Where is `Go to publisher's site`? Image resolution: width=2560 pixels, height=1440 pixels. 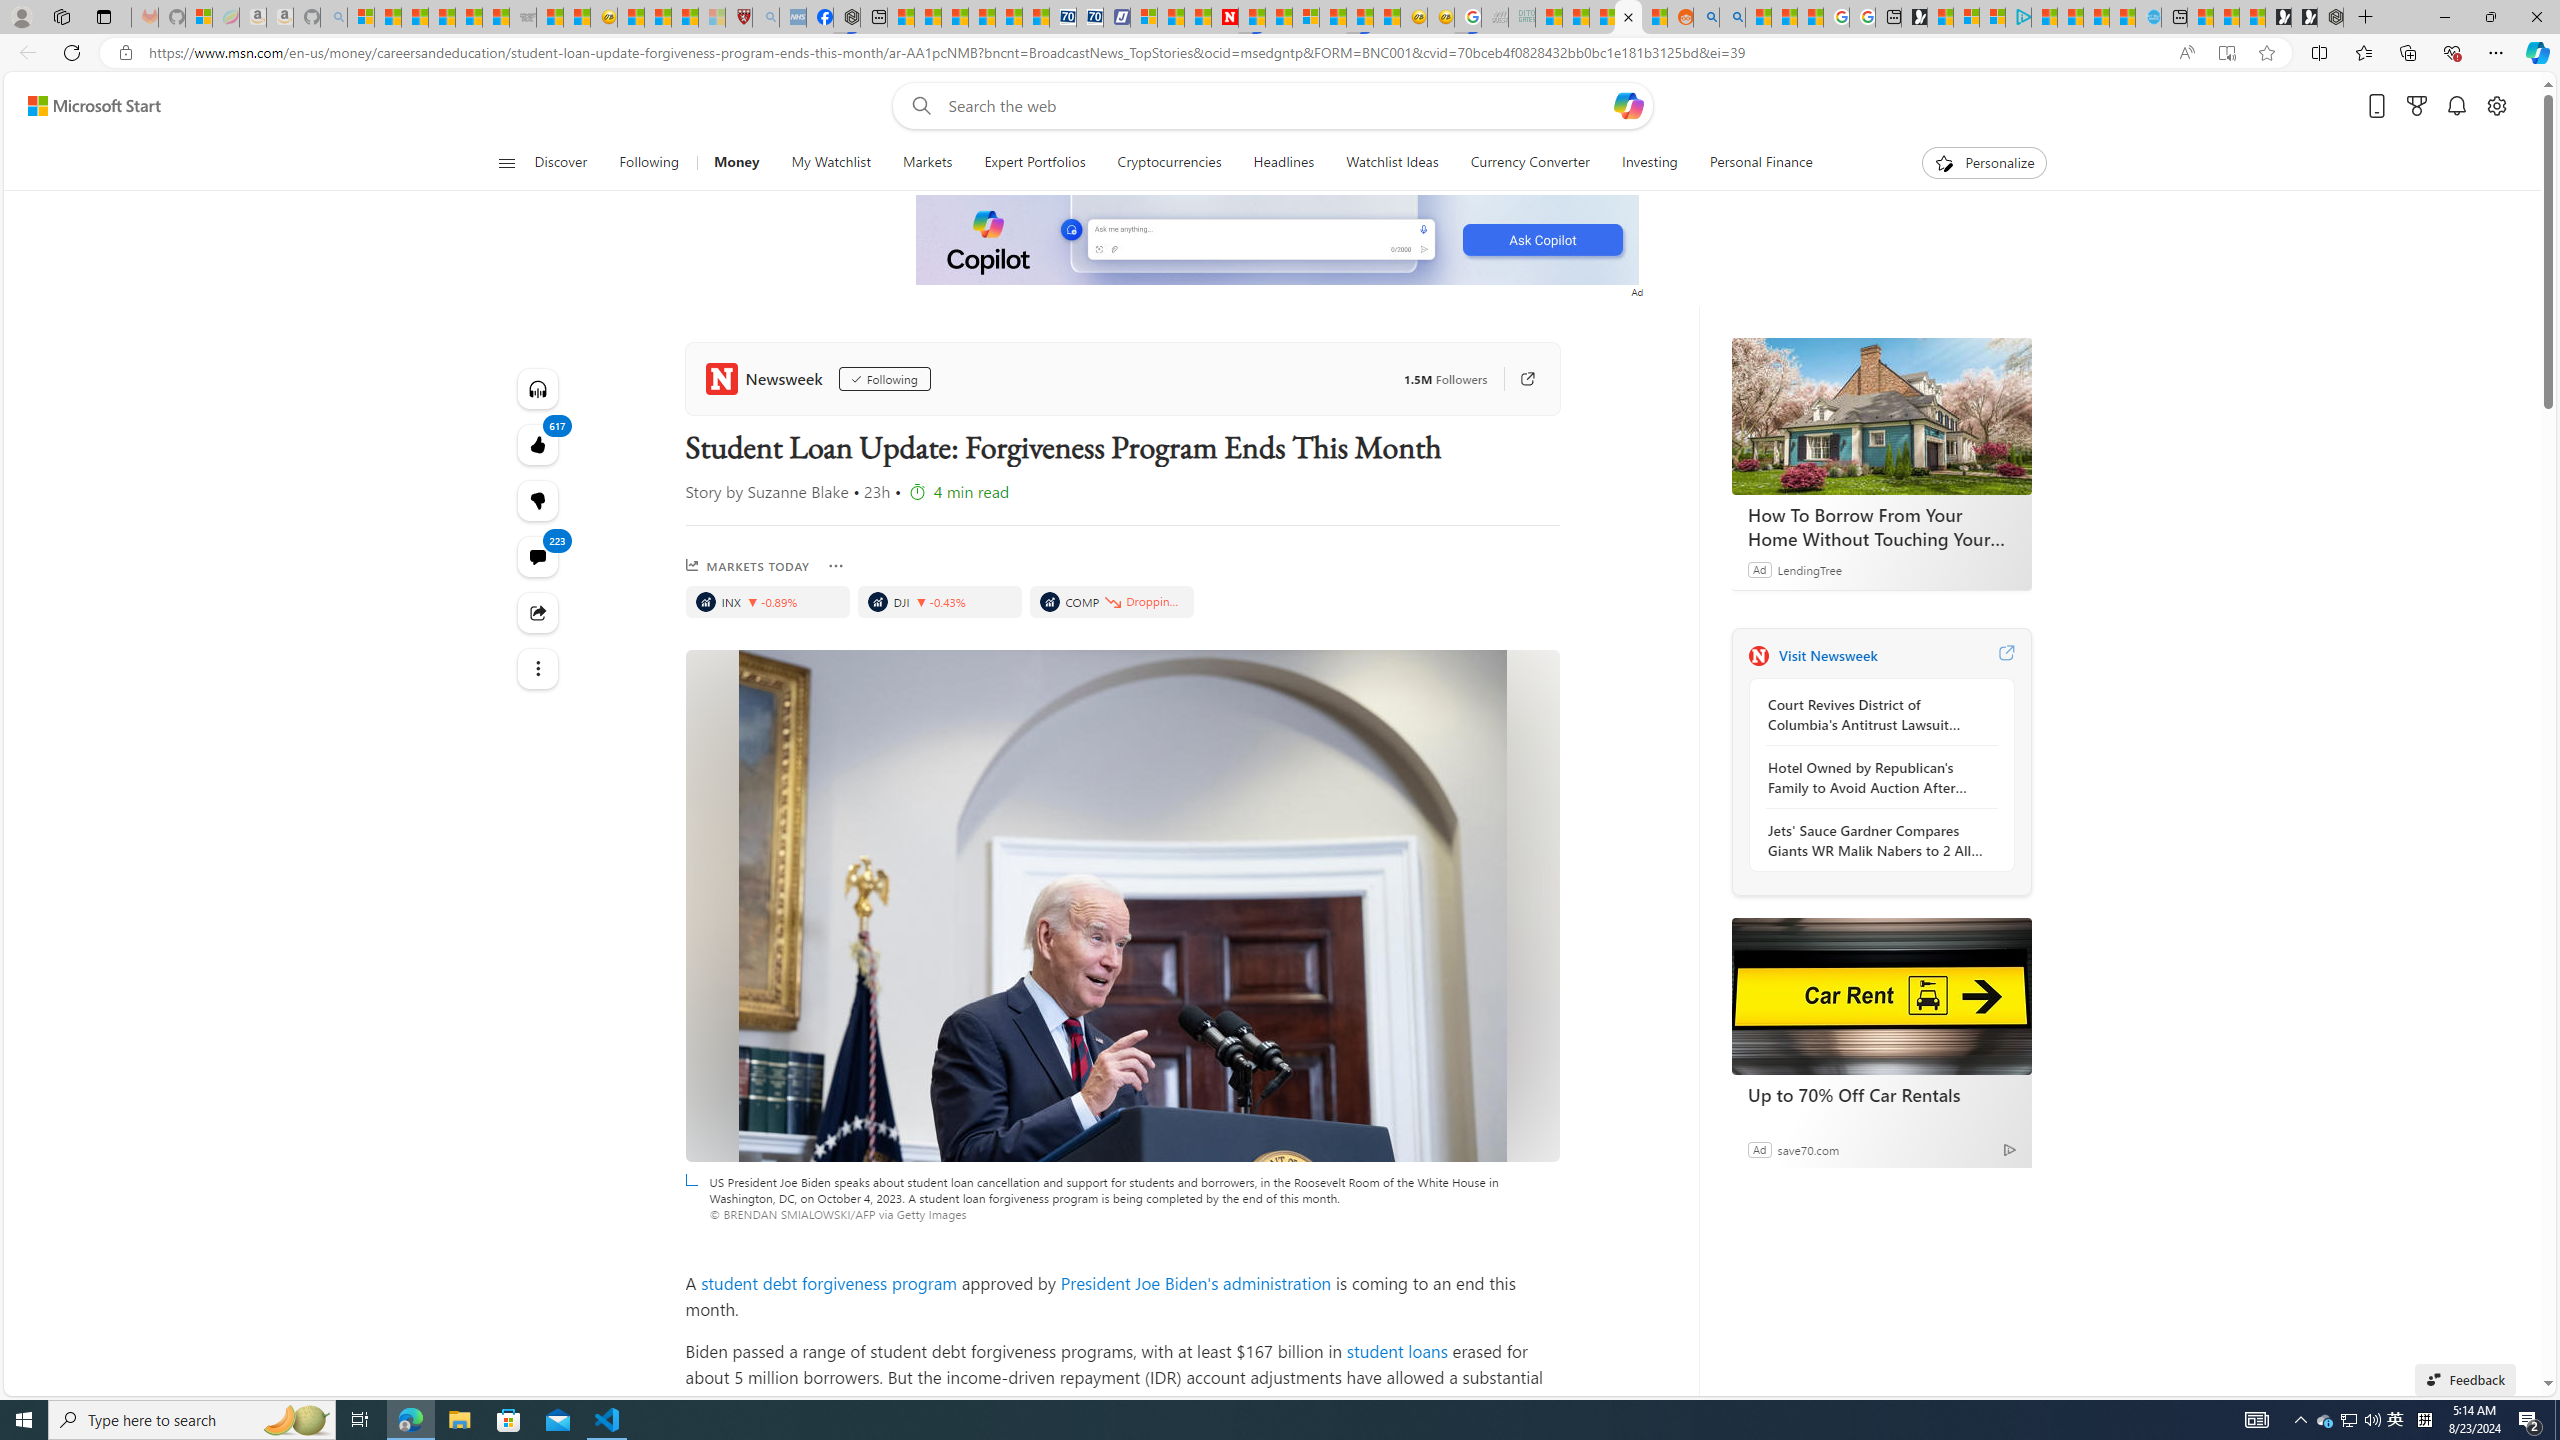
Go to publisher's site is located at coordinates (1518, 379).